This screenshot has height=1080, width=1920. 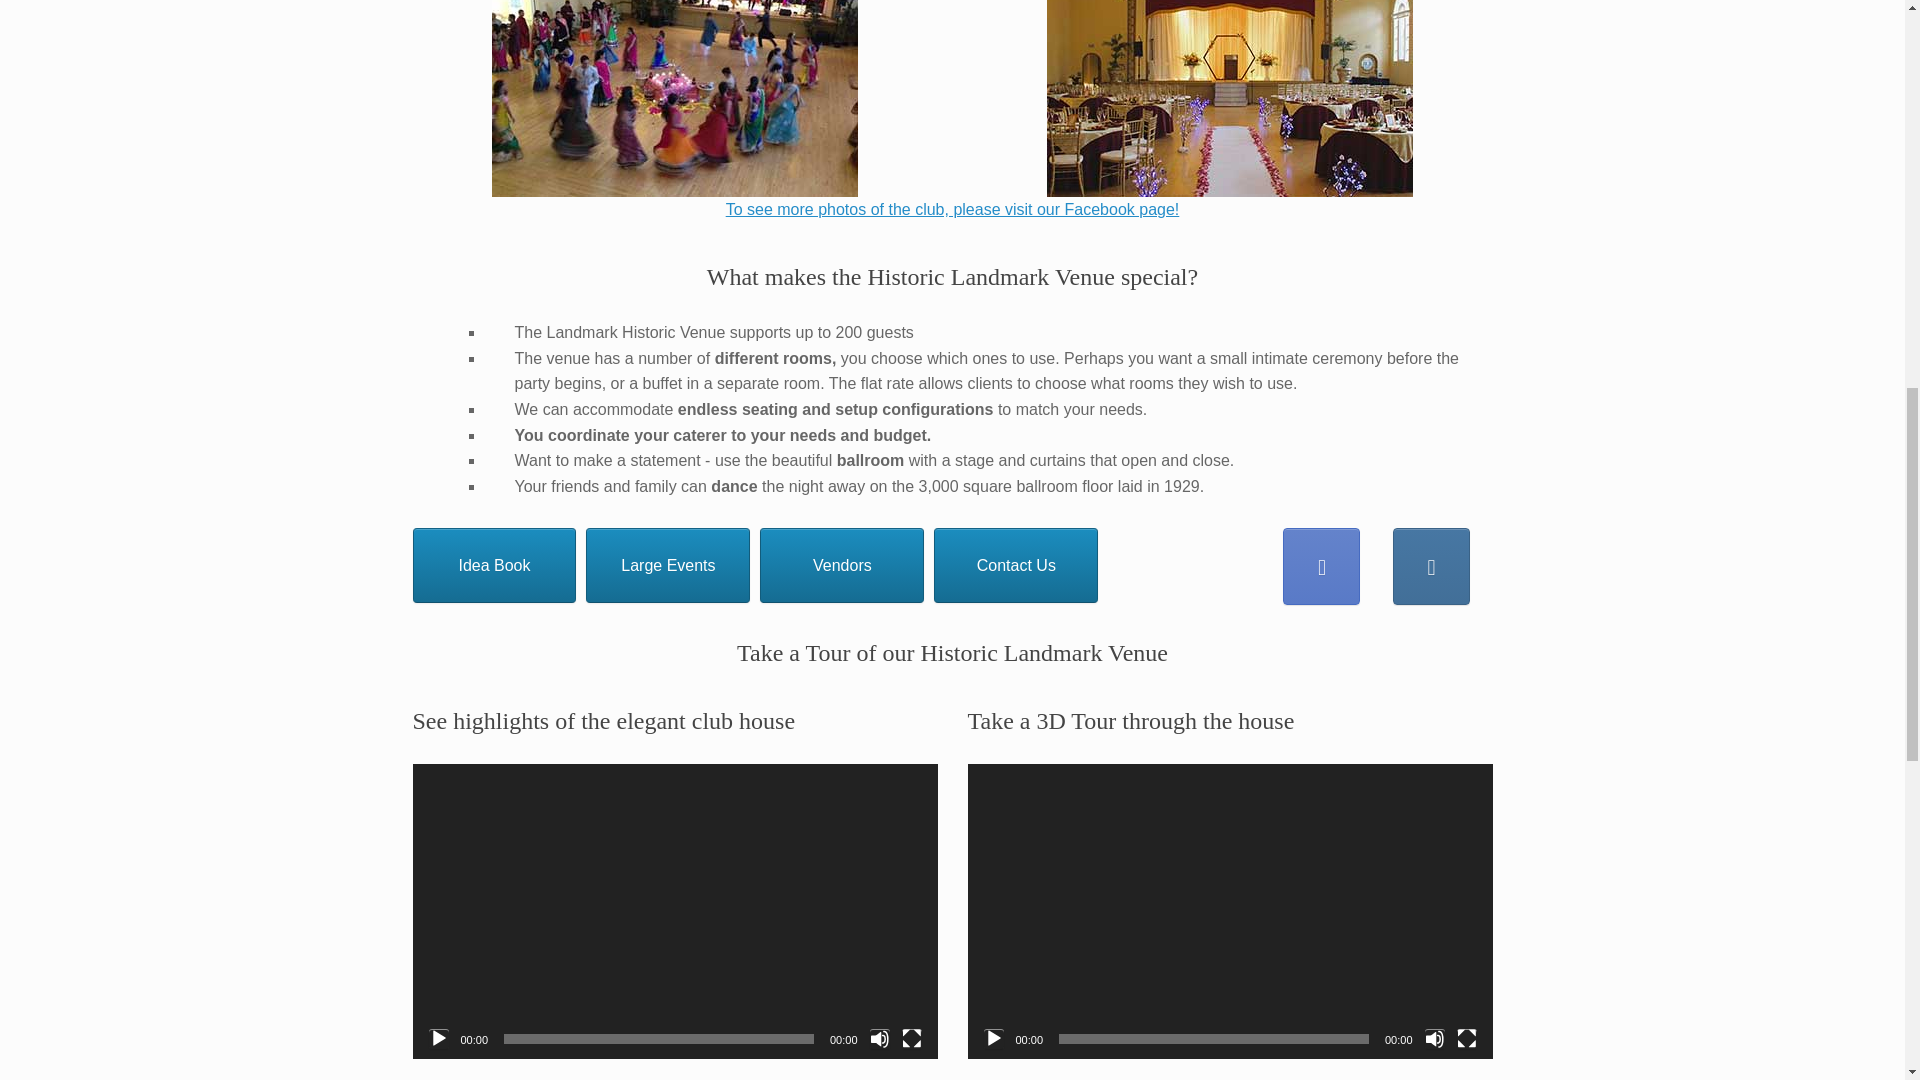 What do you see at coordinates (842, 565) in the screenshot?
I see `Vendors` at bounding box center [842, 565].